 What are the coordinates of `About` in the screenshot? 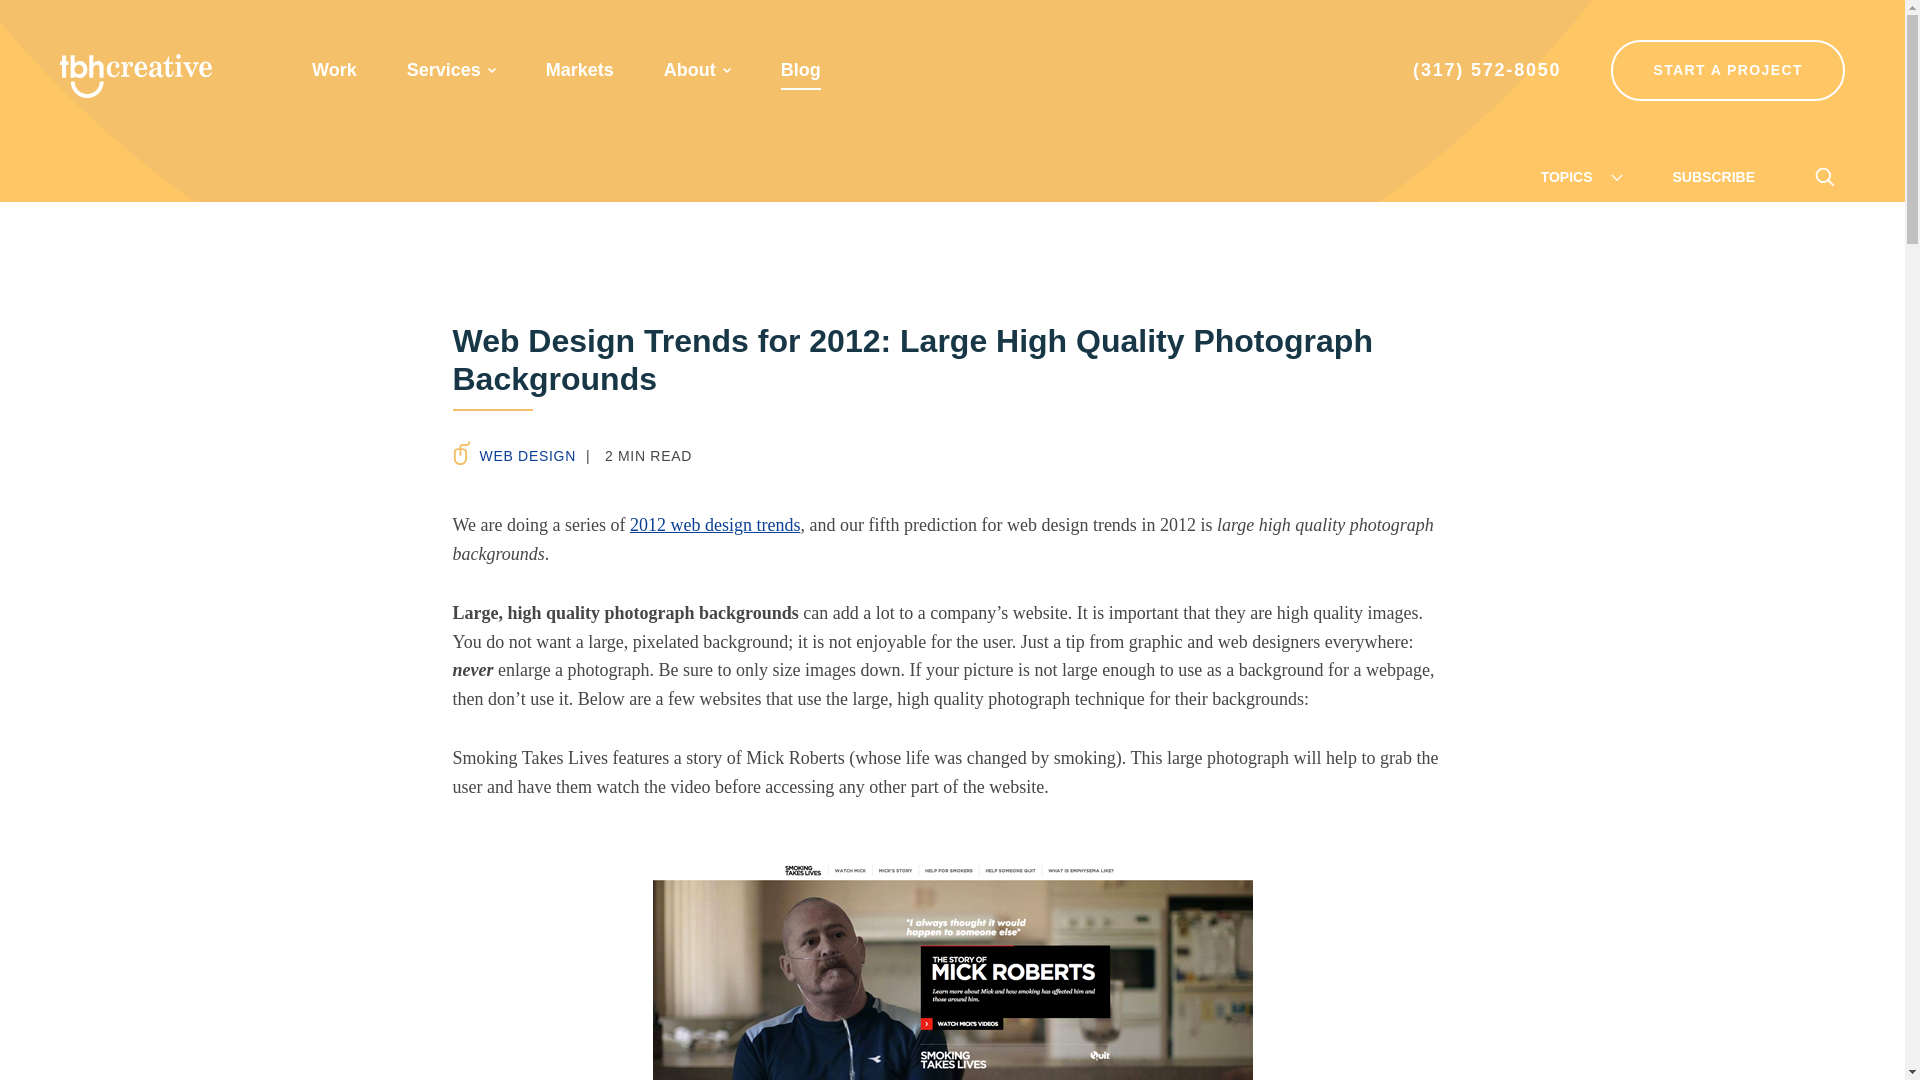 It's located at (690, 70).